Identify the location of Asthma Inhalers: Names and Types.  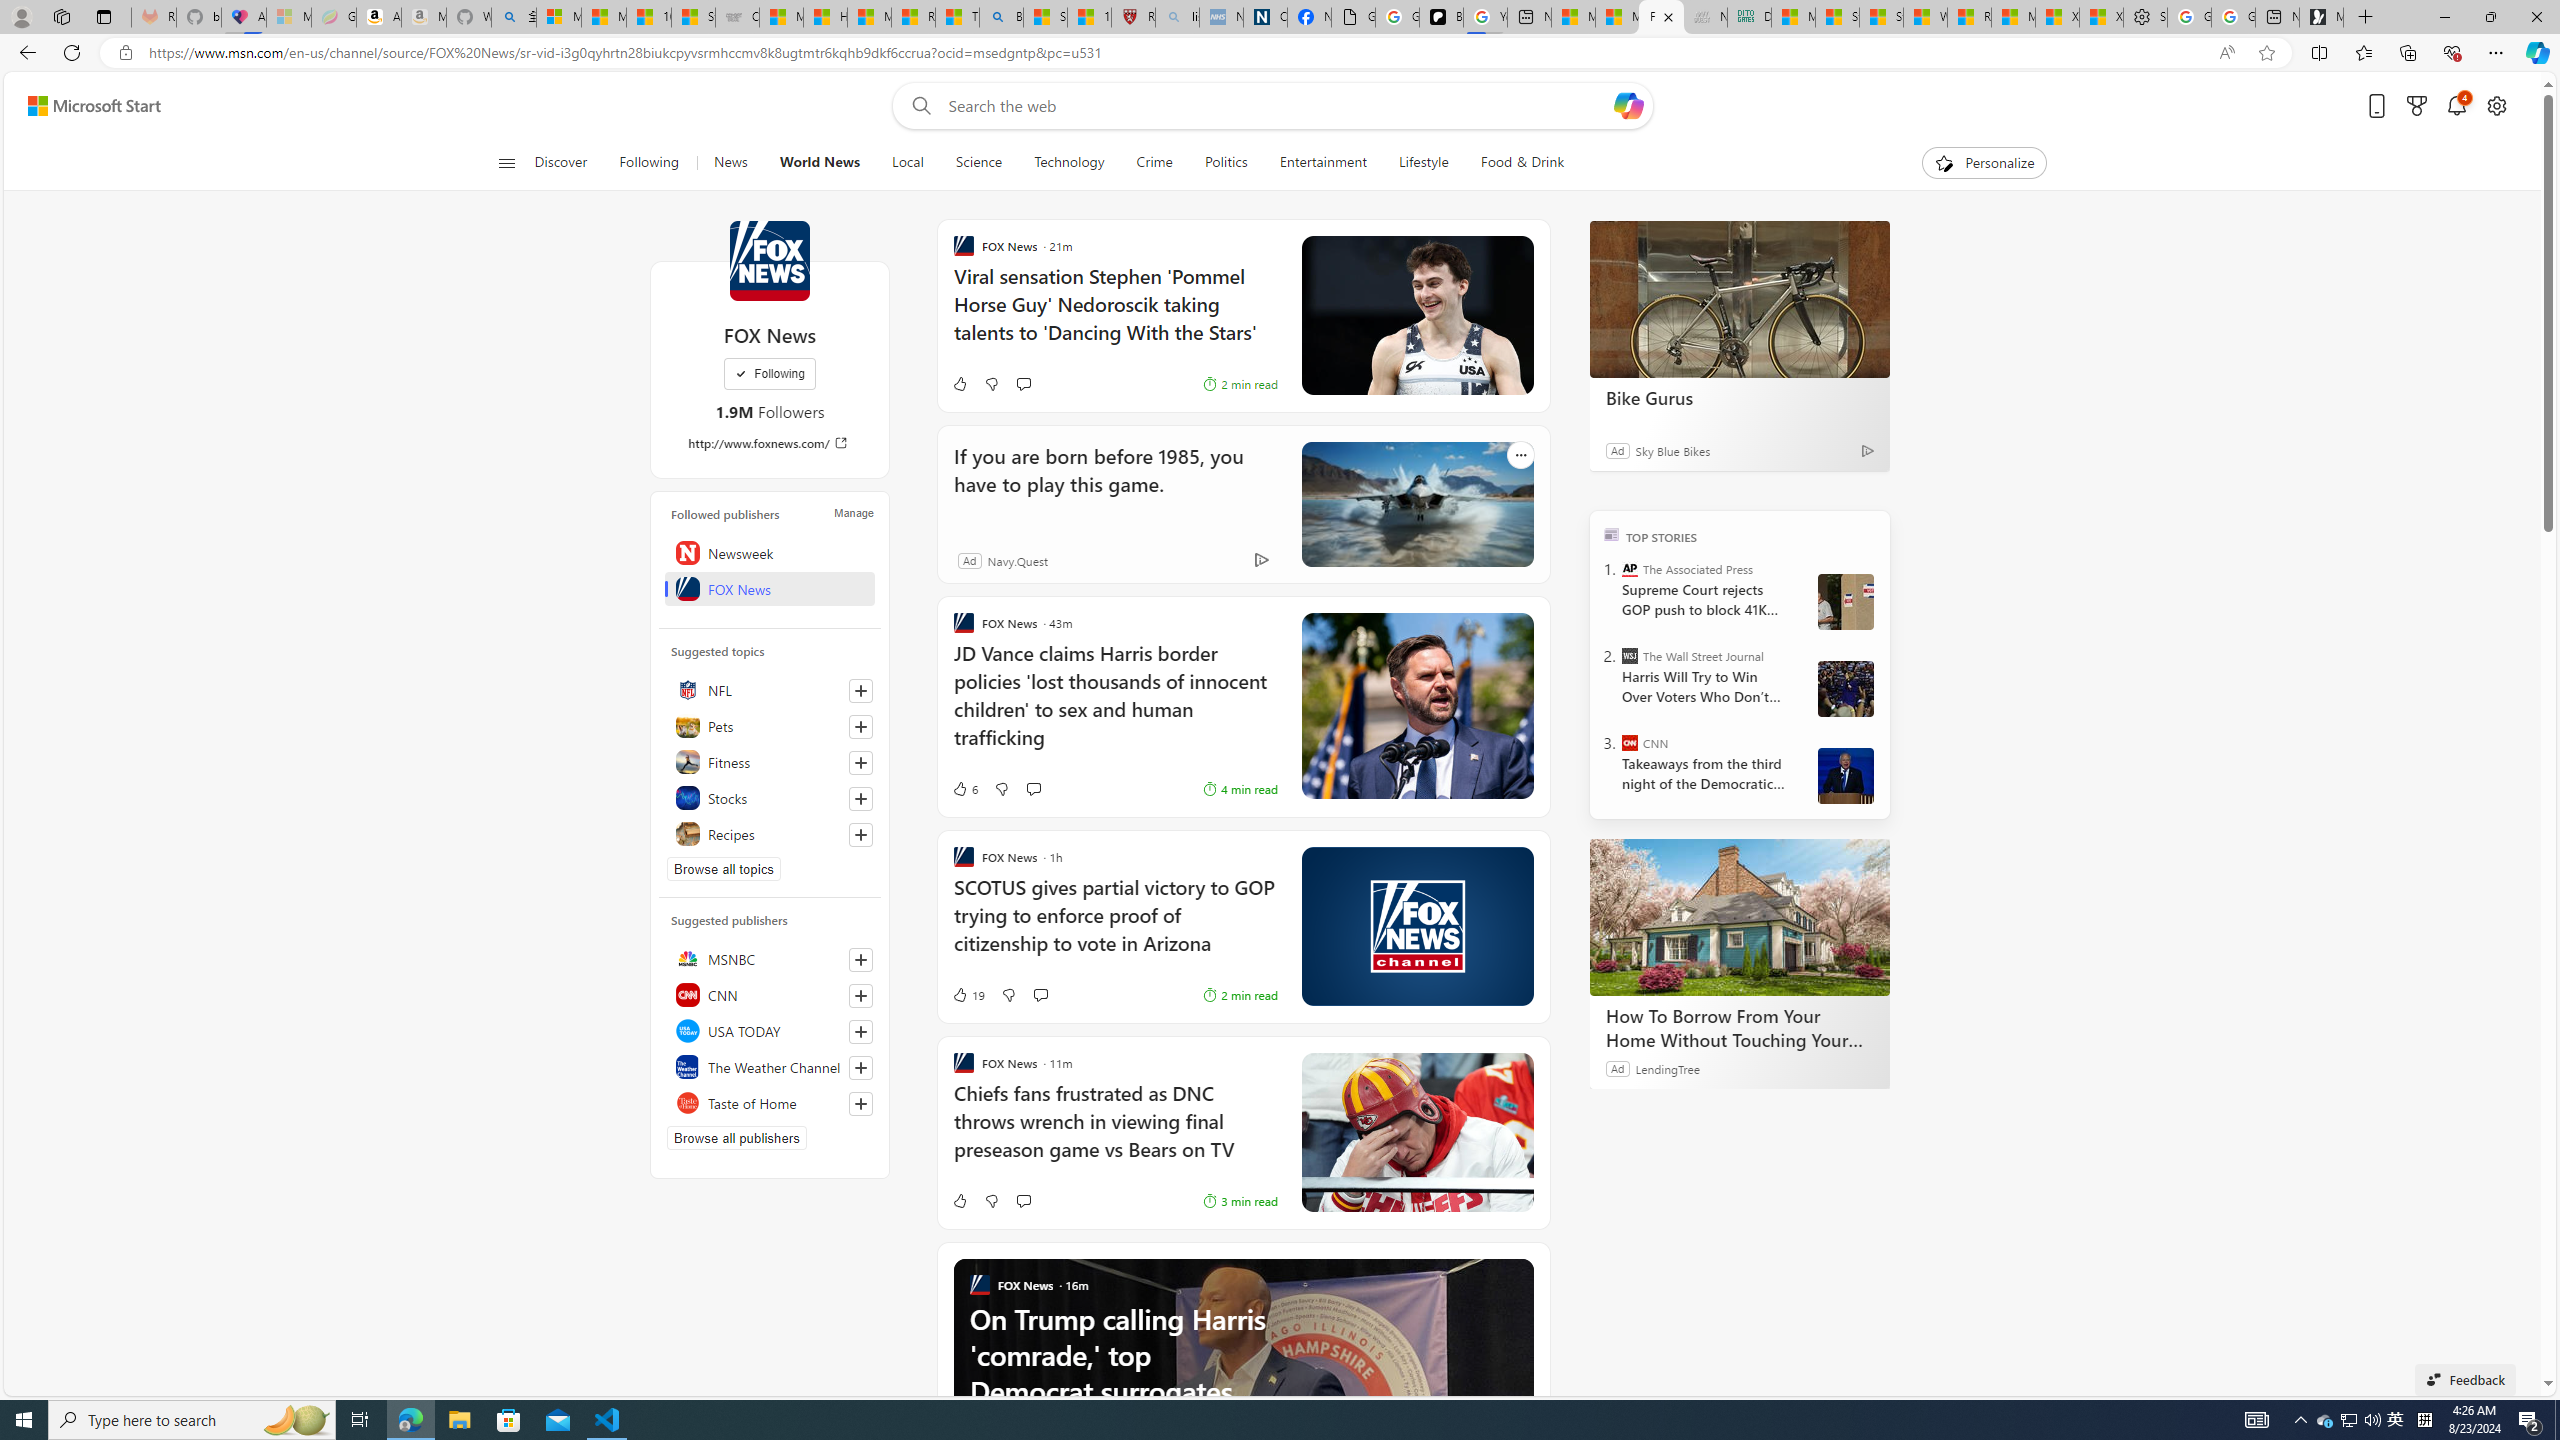
(242, 17).